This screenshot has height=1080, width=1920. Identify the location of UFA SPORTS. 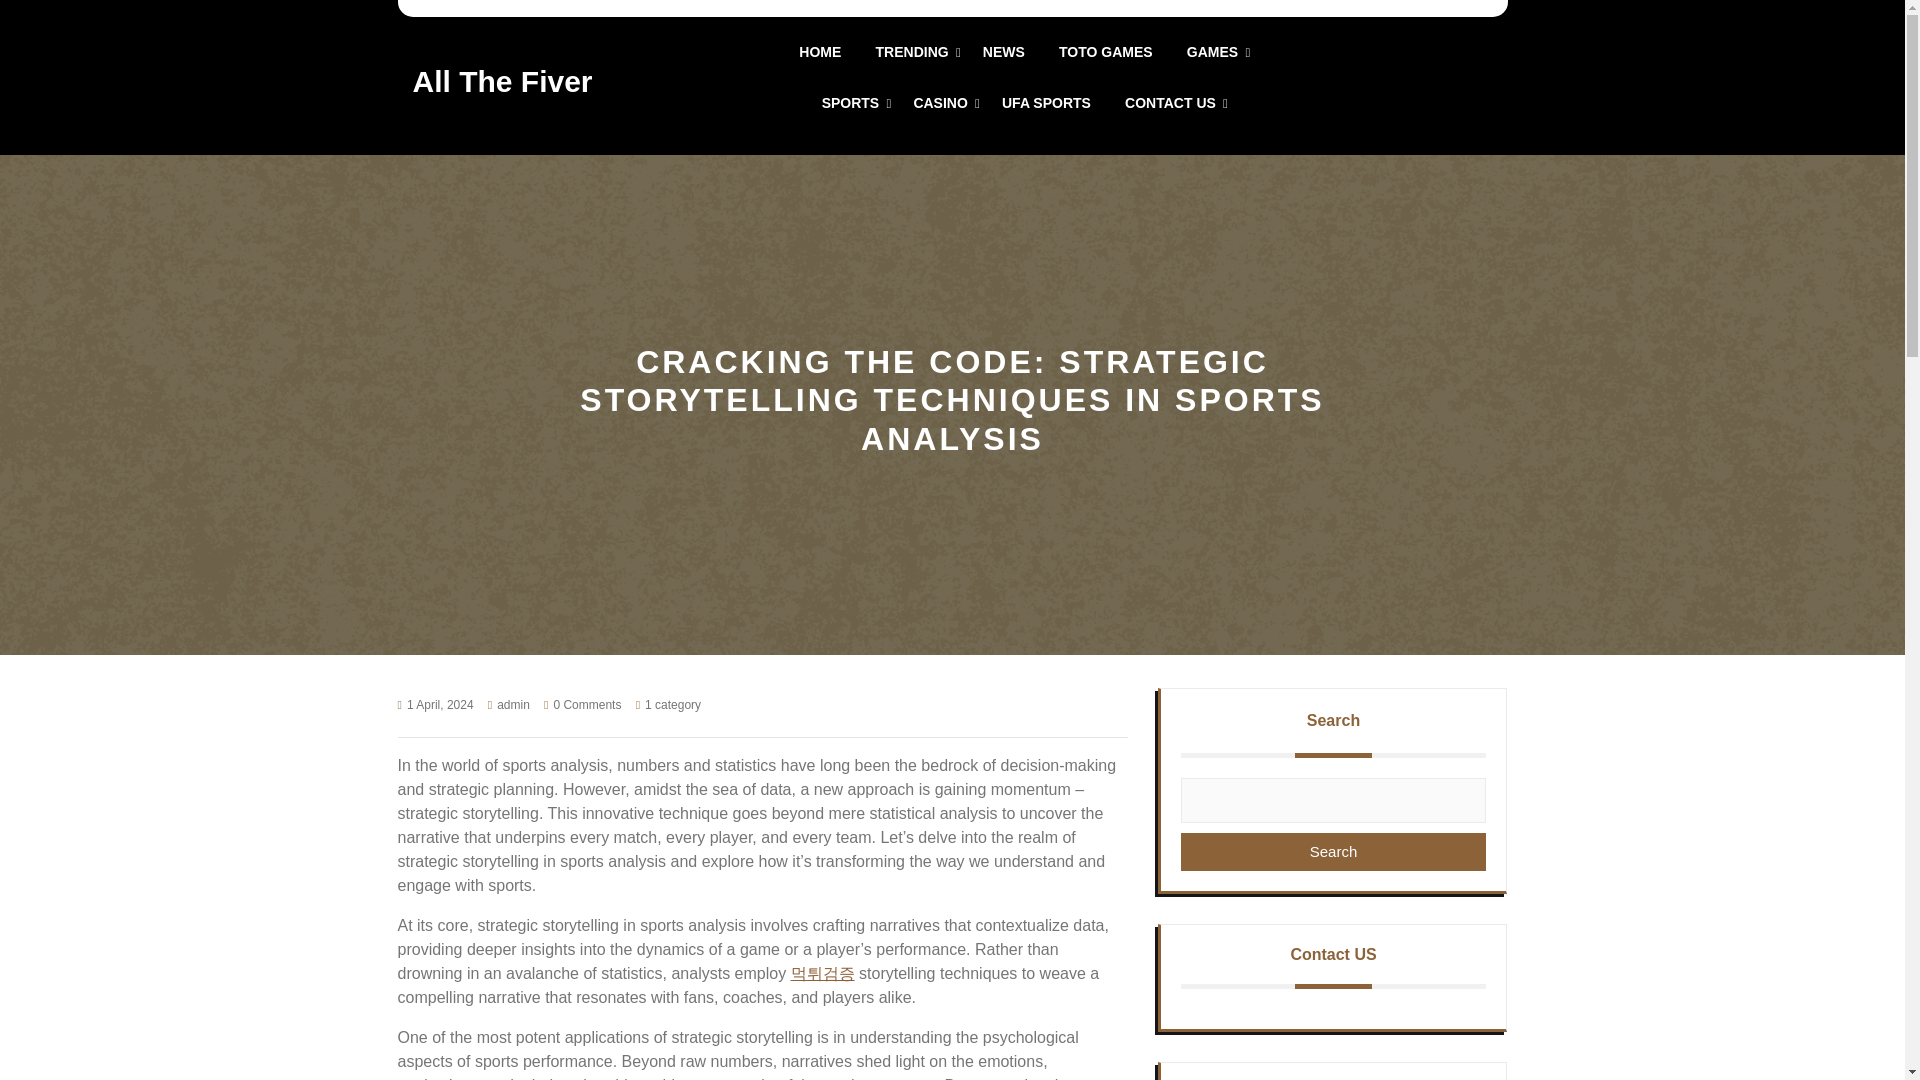
(1046, 103).